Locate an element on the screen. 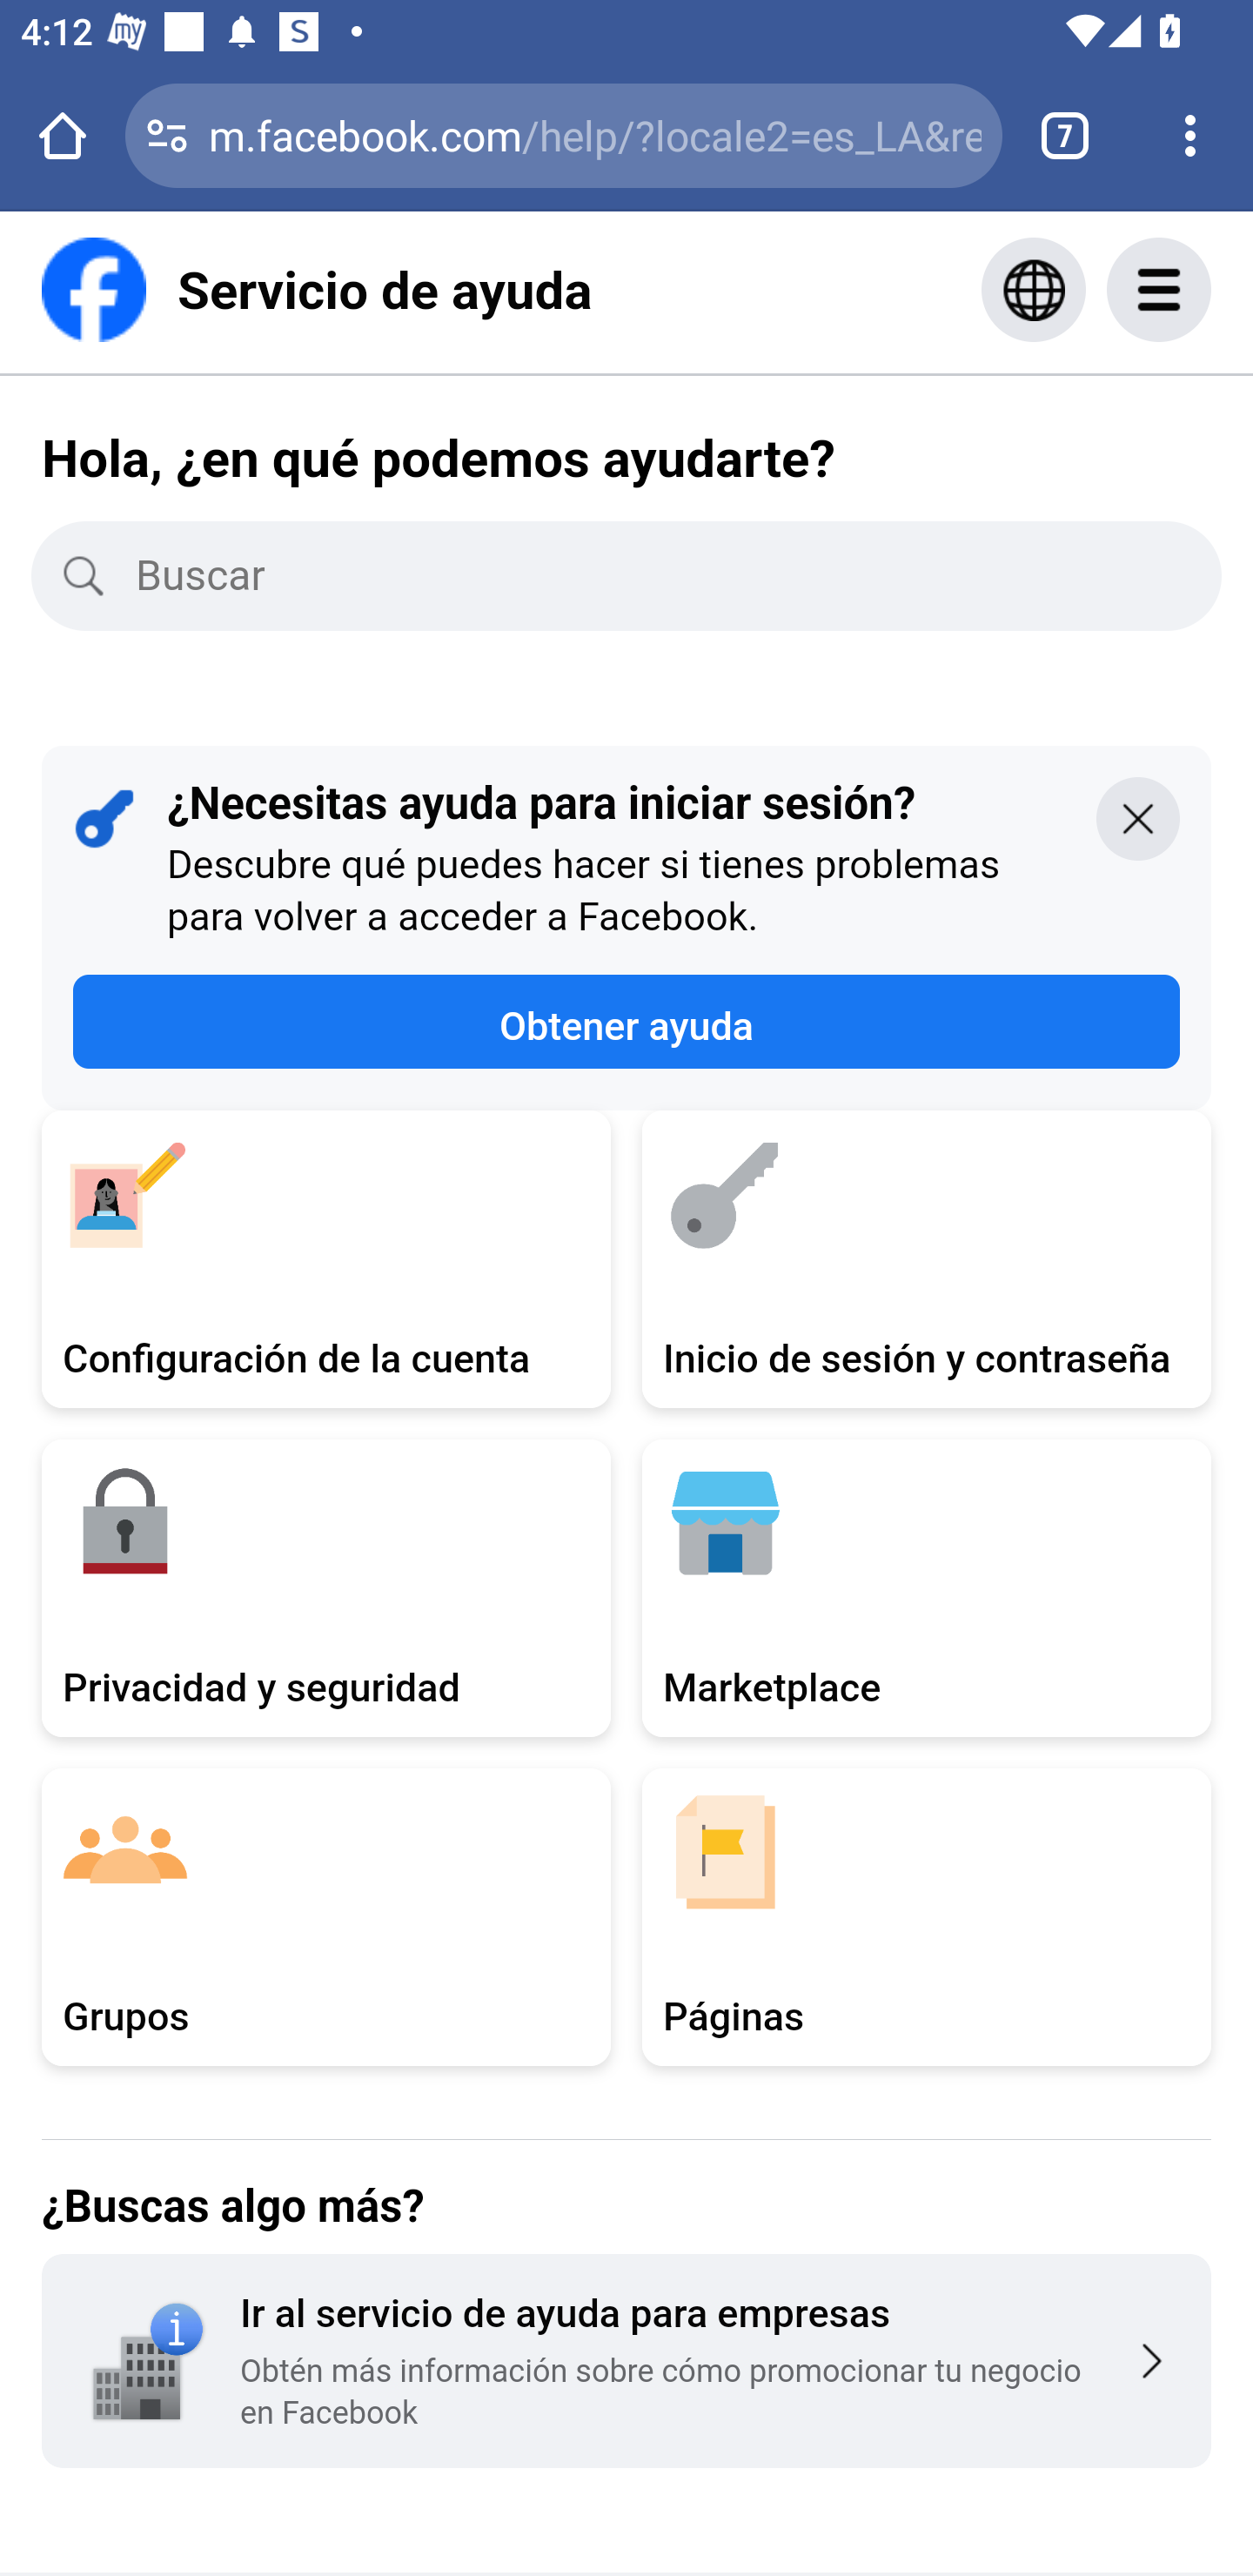 This screenshot has height=2576, width=1253. m.facebook.com/help/?locale2=es_LA&refid=9 is located at coordinates (595, 134).